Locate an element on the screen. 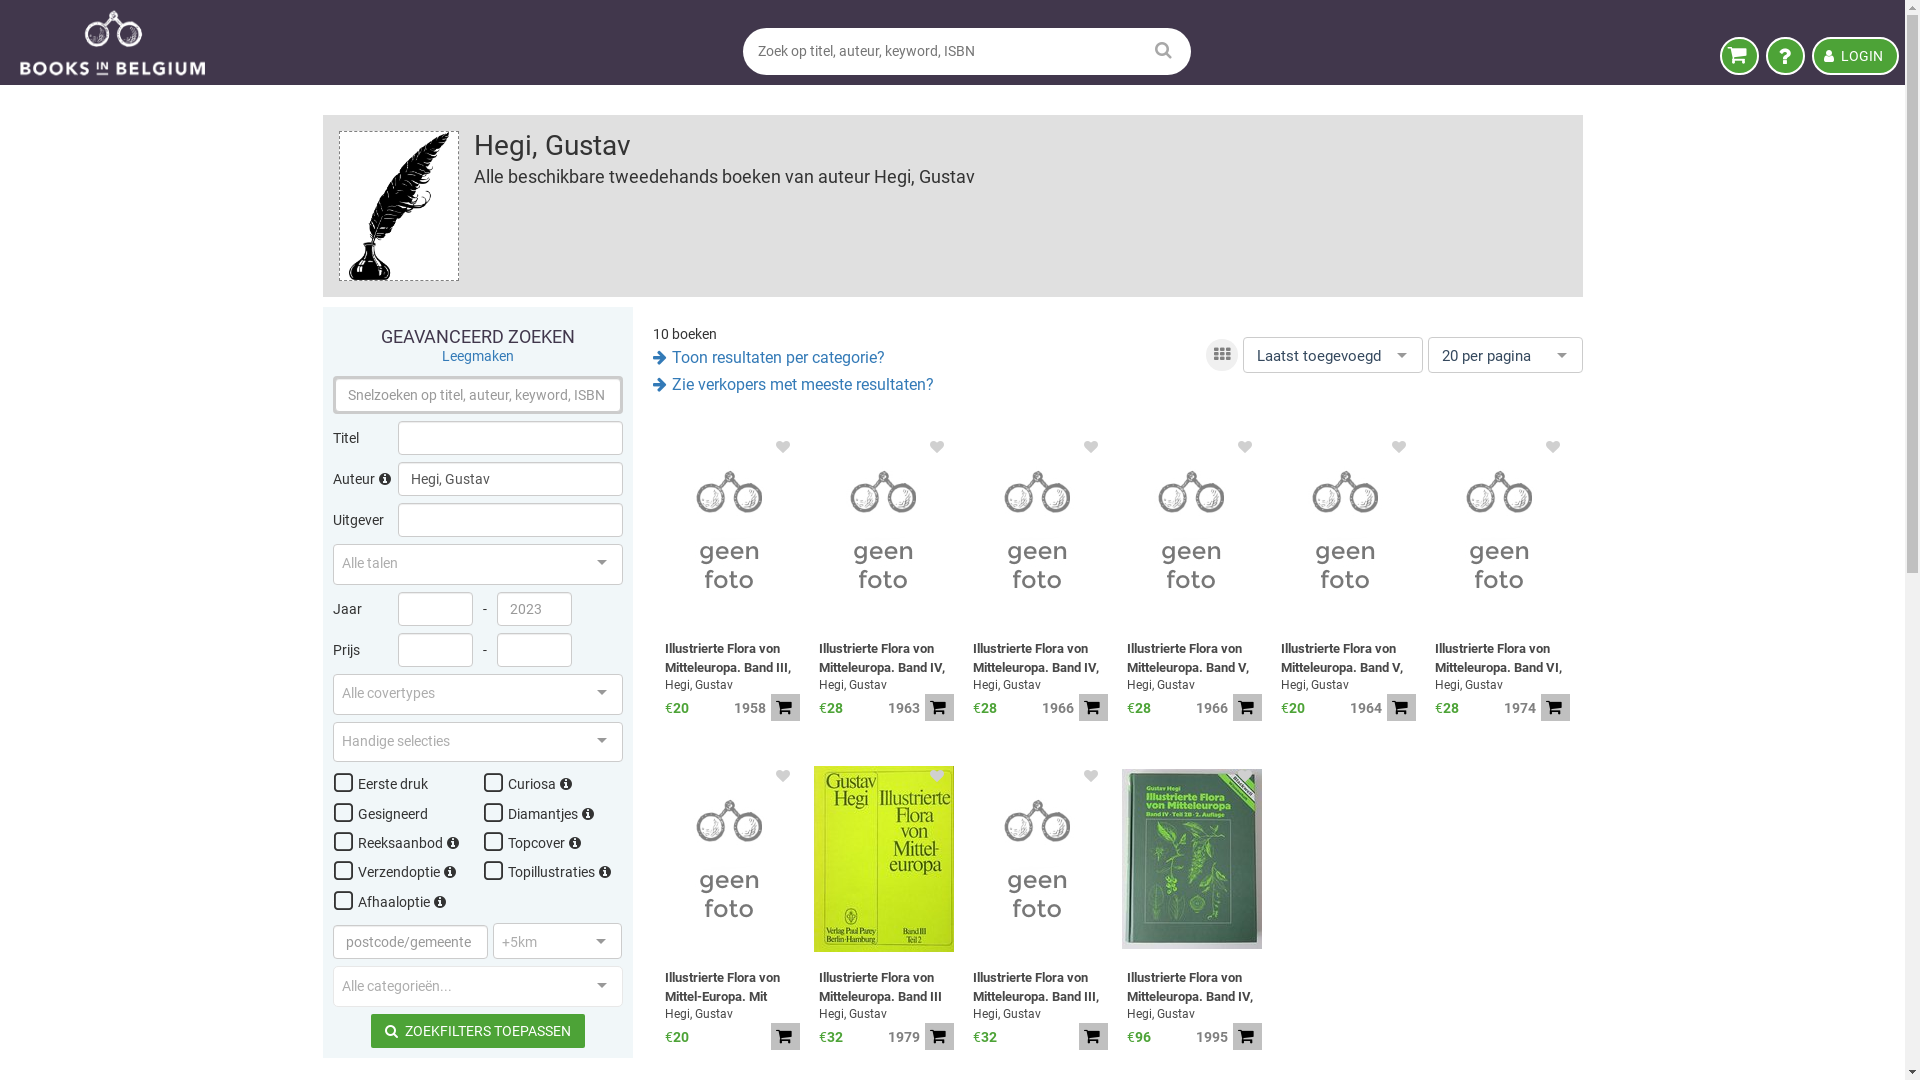 The height and width of the screenshot is (1080, 1920). ZOEKFILTERS TOEPASSEN is located at coordinates (477, 1031).